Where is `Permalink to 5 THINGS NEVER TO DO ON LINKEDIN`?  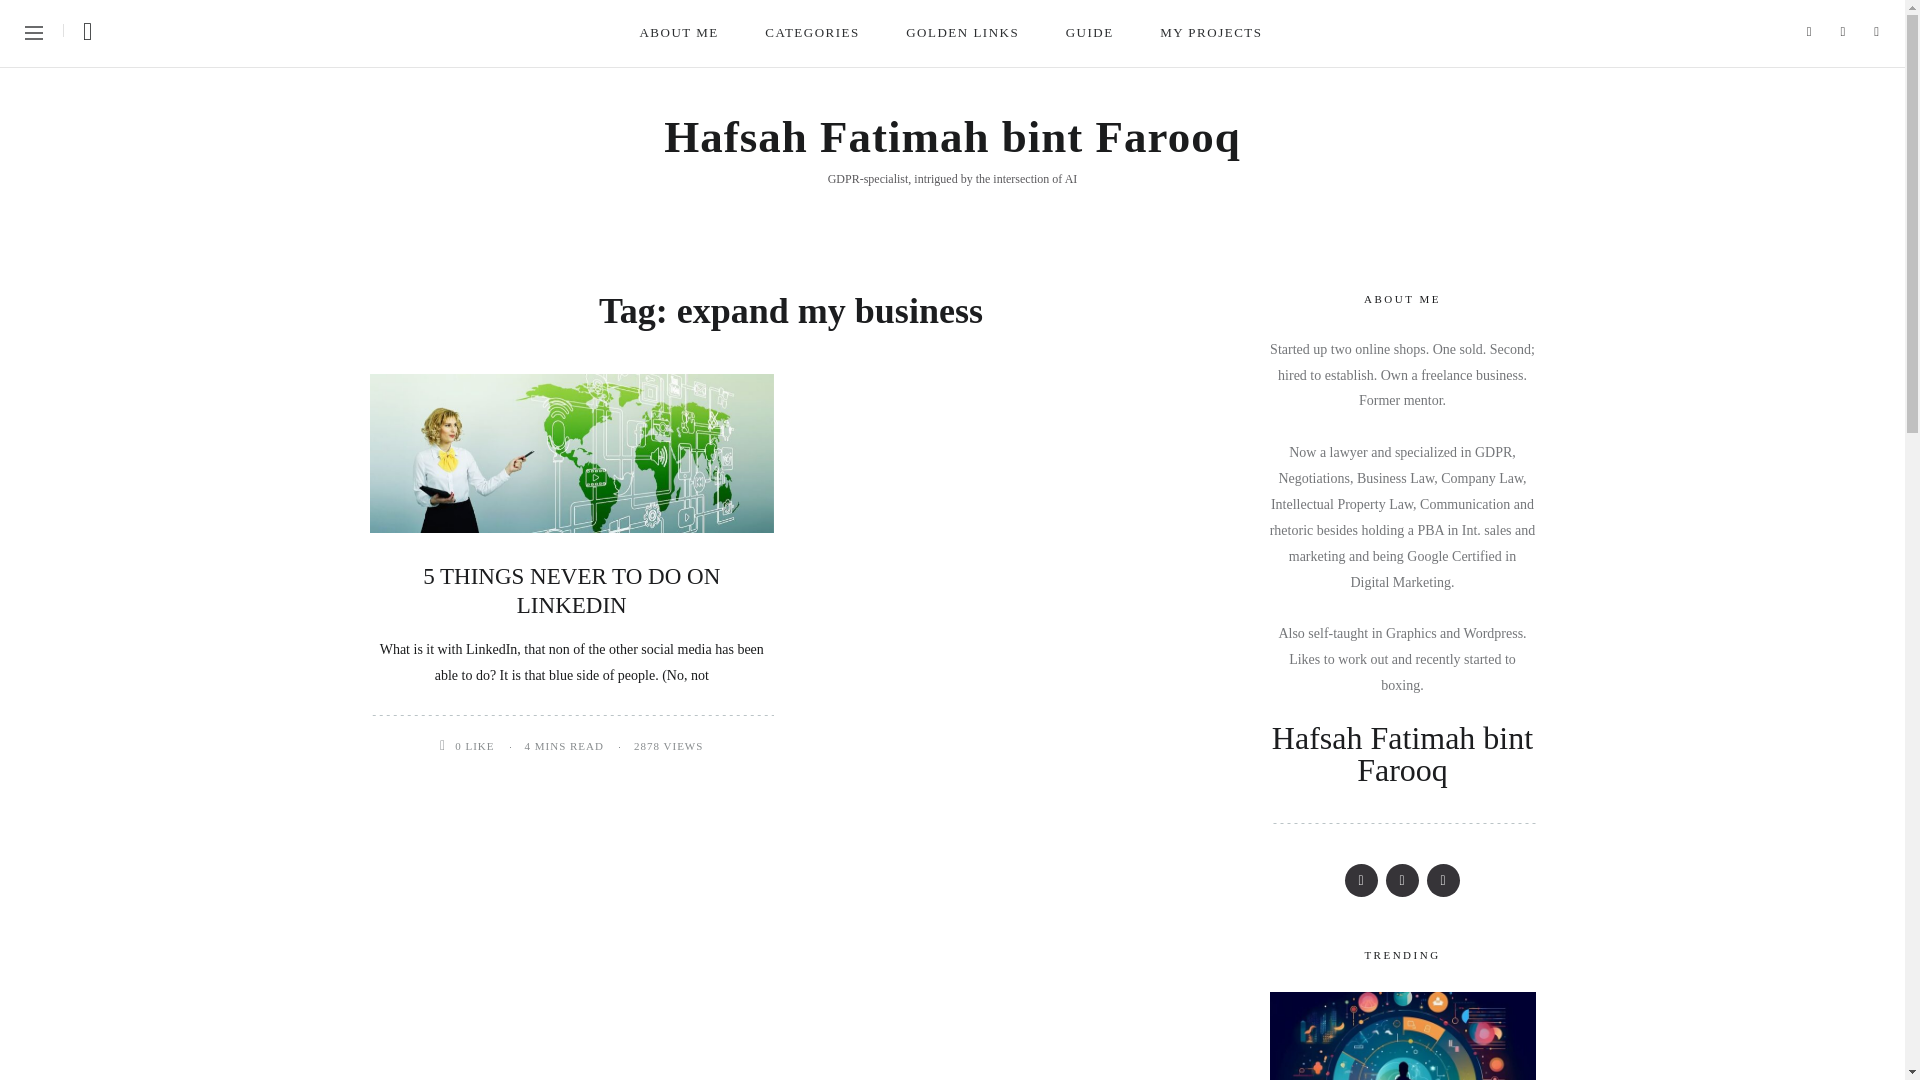 Permalink to 5 THINGS NEVER TO DO ON LINKEDIN is located at coordinates (571, 590).